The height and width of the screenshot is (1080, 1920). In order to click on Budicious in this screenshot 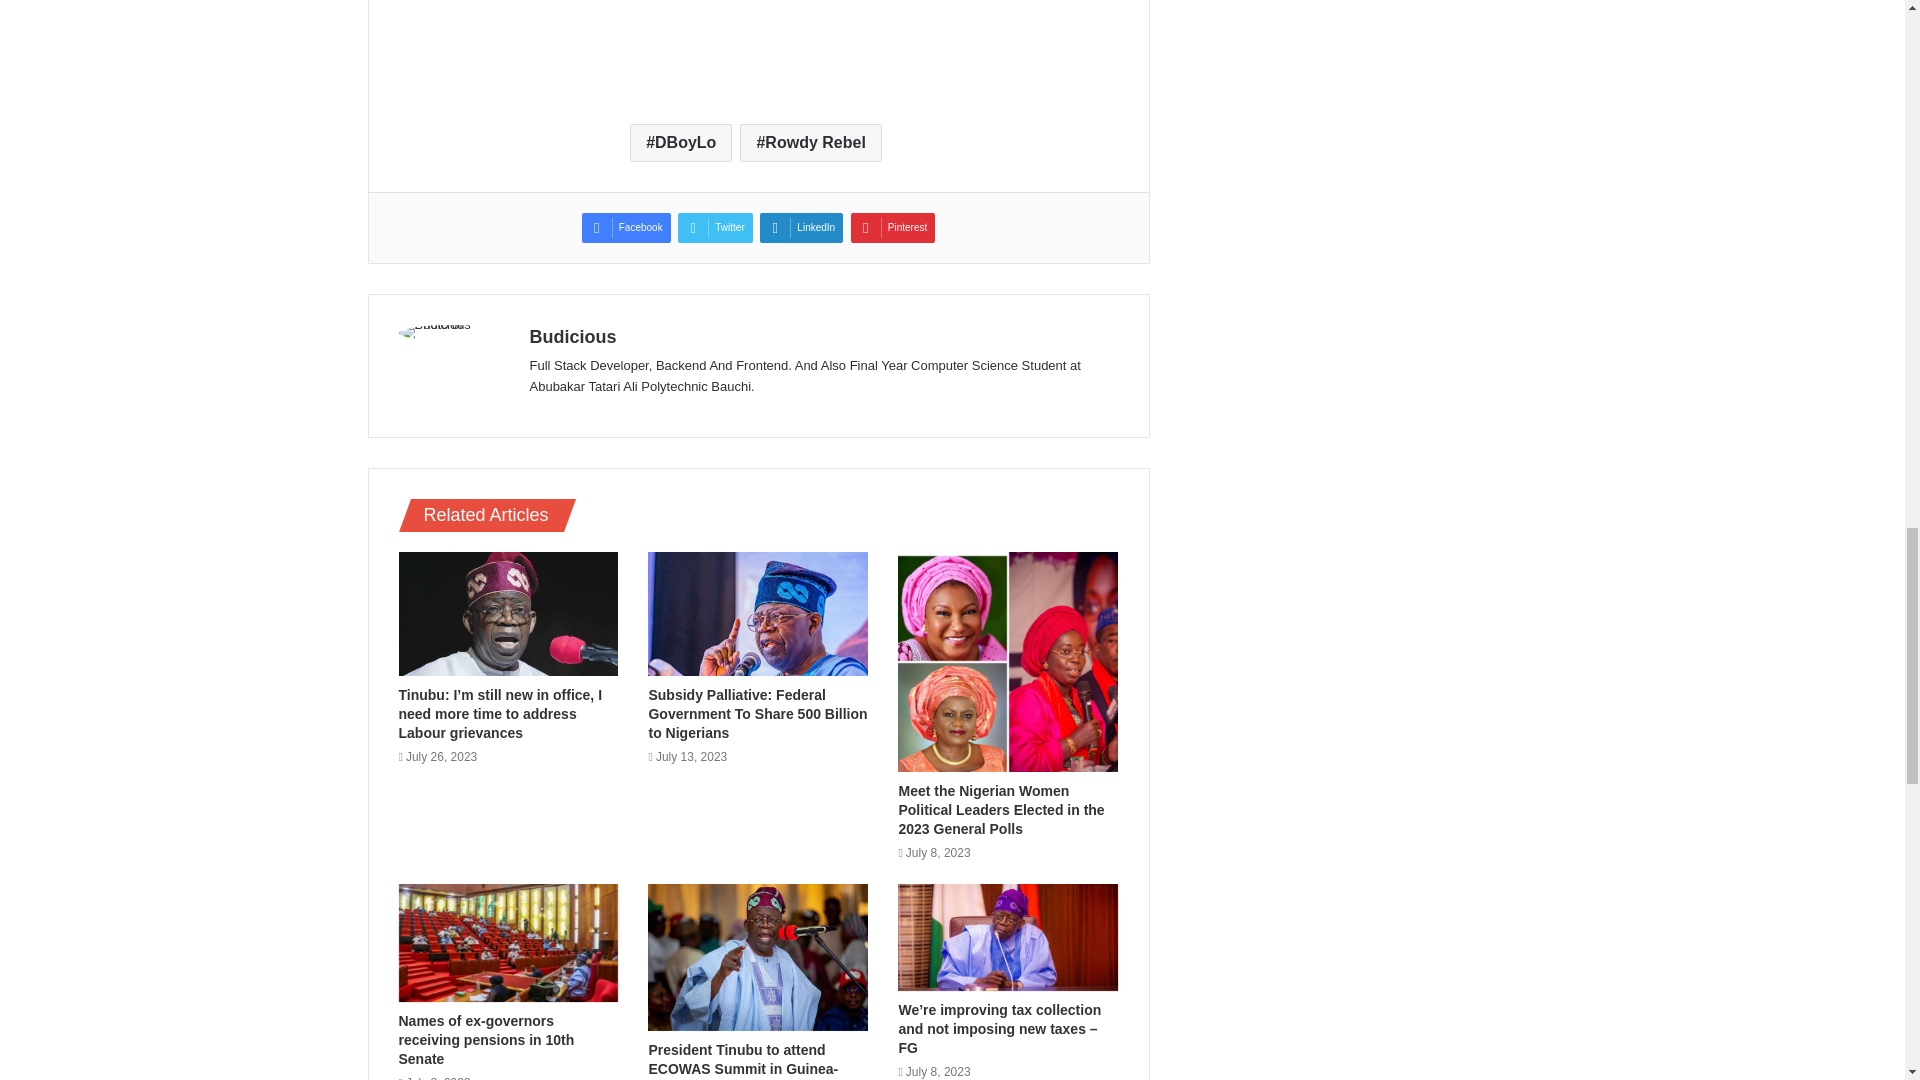, I will do `click(572, 336)`.